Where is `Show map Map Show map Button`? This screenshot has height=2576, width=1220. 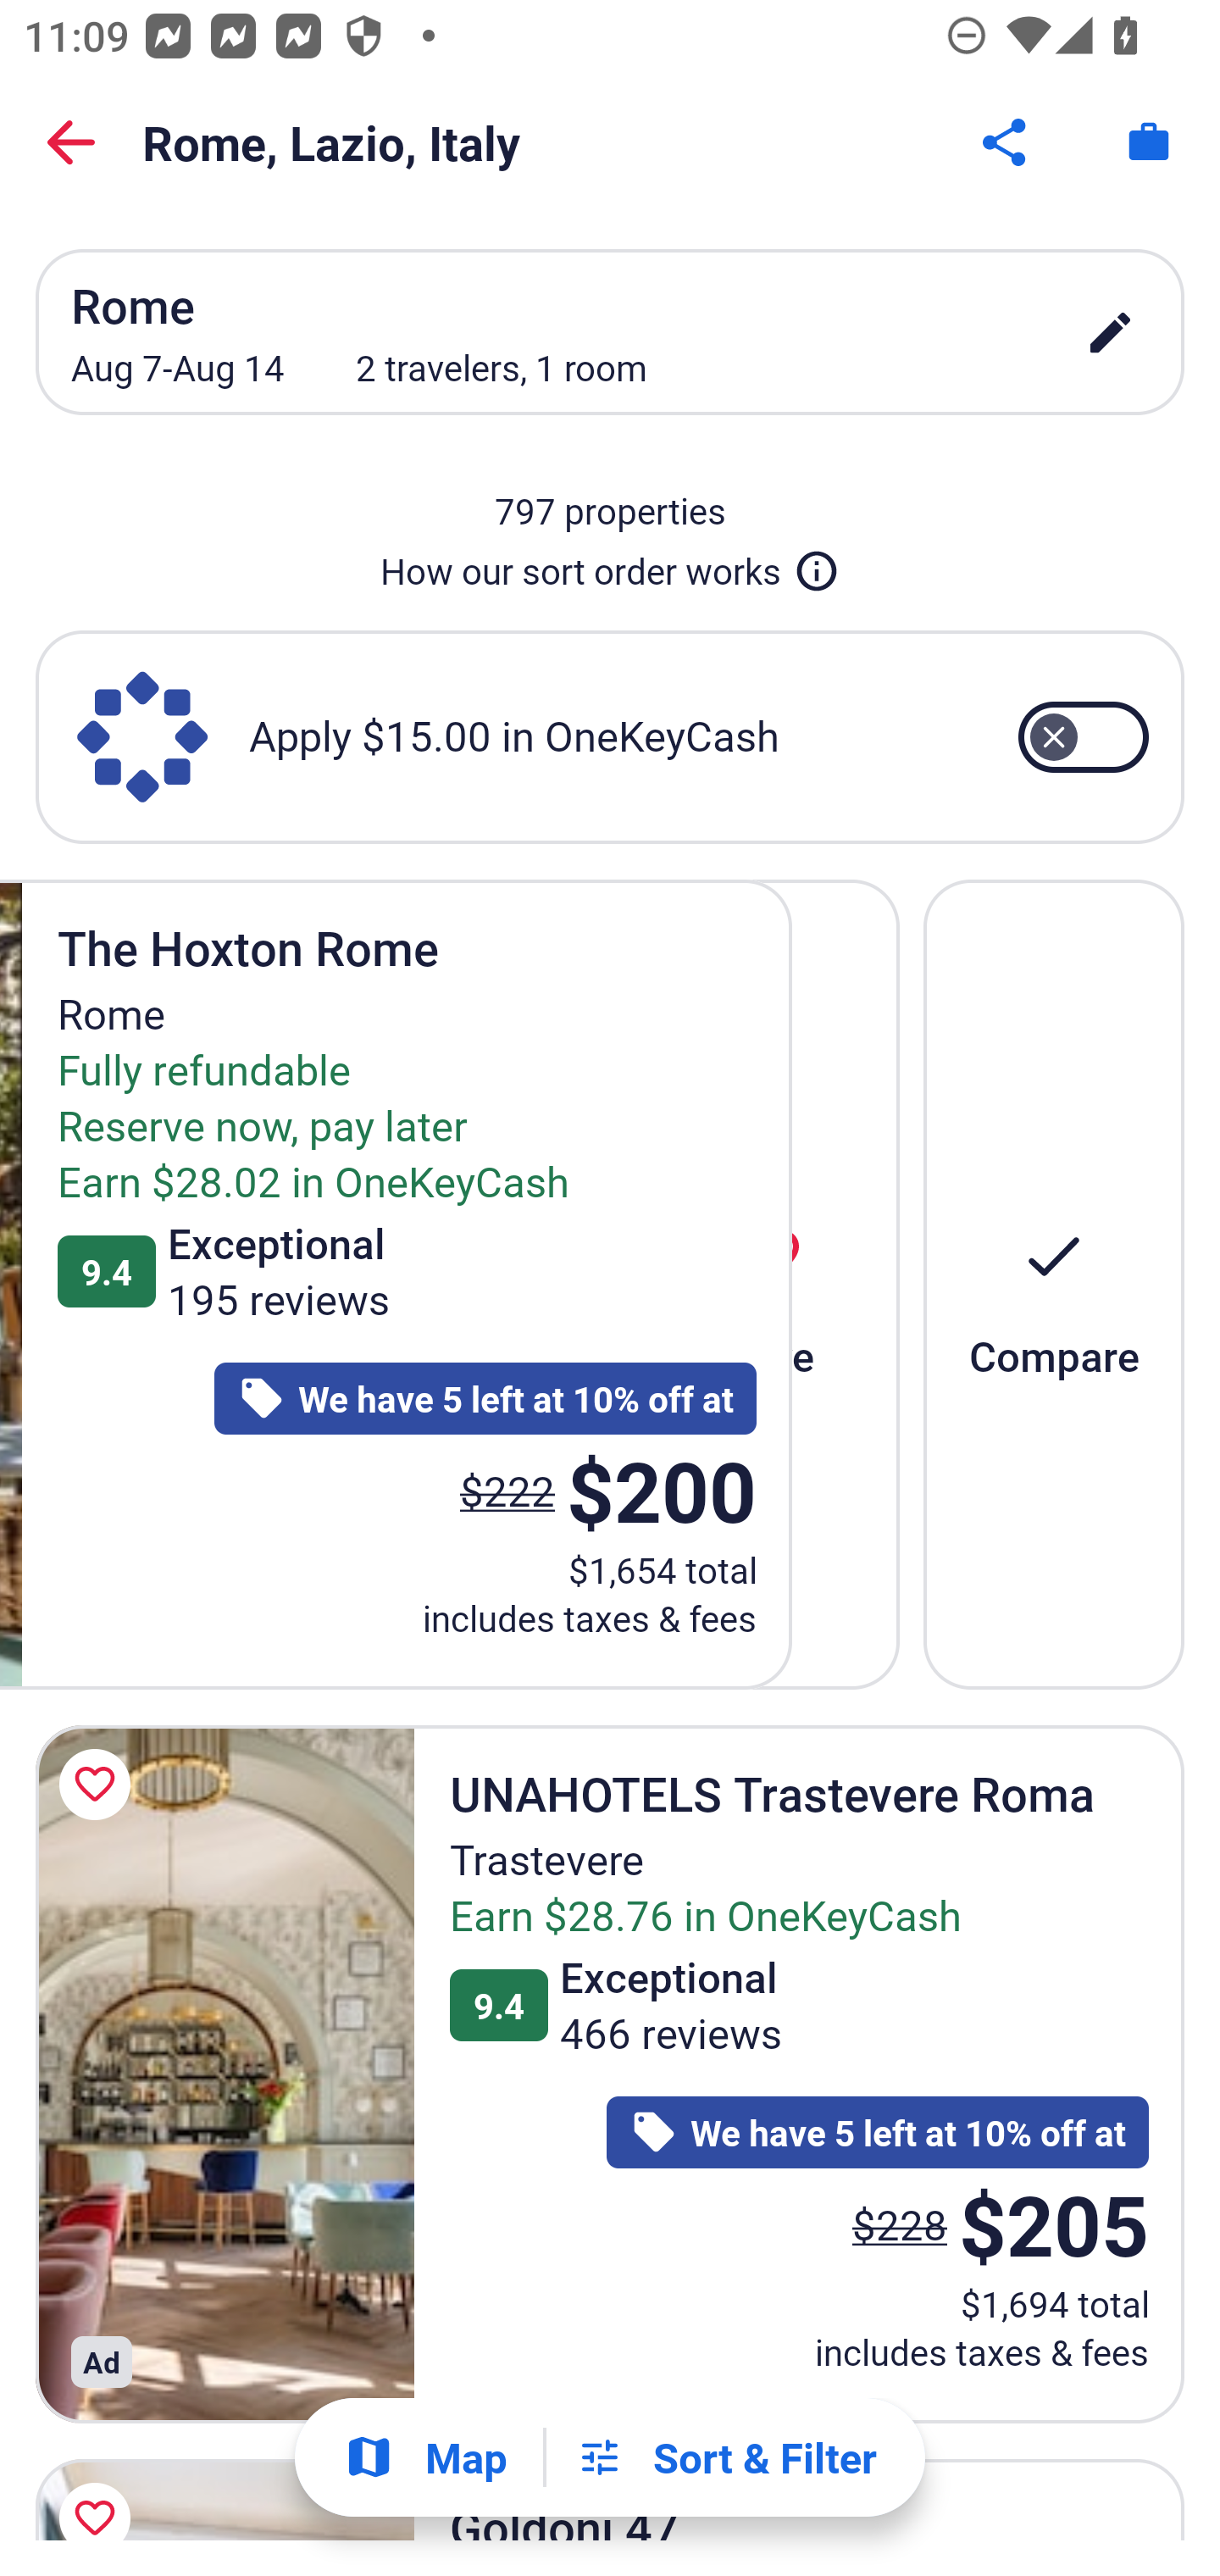 Show map Map Show map Button is located at coordinates (425, 2457).